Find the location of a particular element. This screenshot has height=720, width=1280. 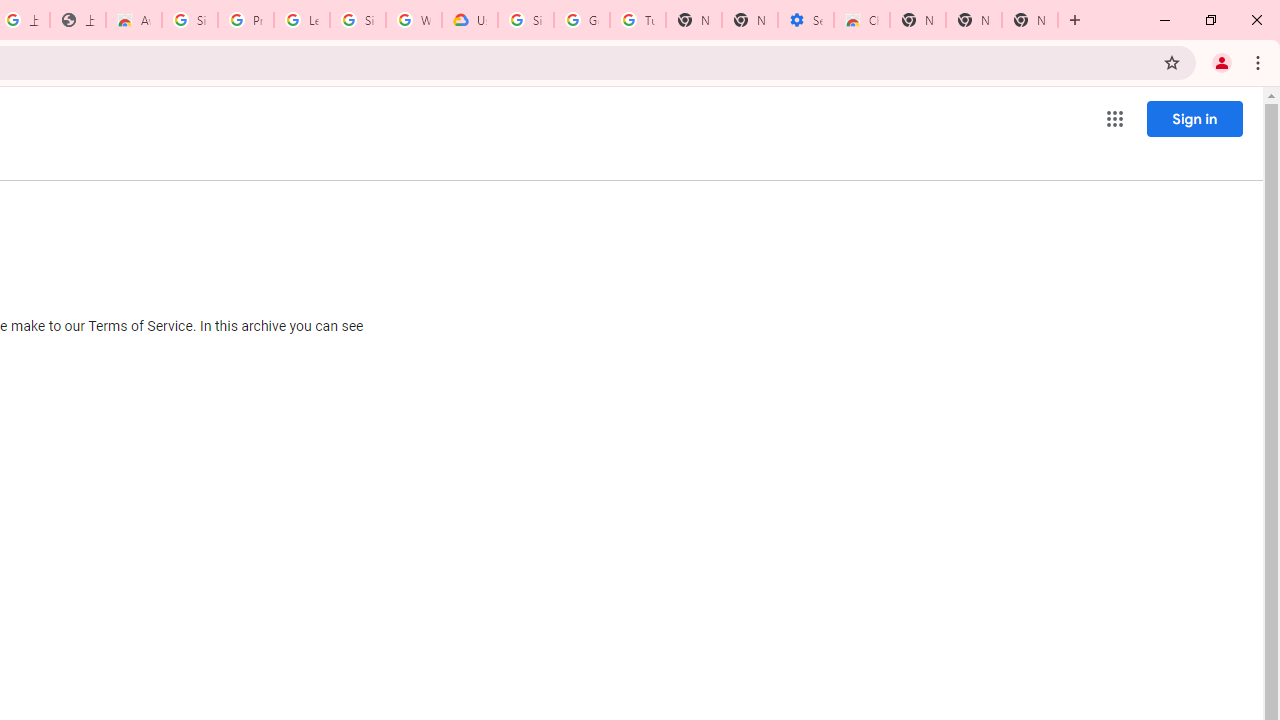

New Tab is located at coordinates (1030, 20).